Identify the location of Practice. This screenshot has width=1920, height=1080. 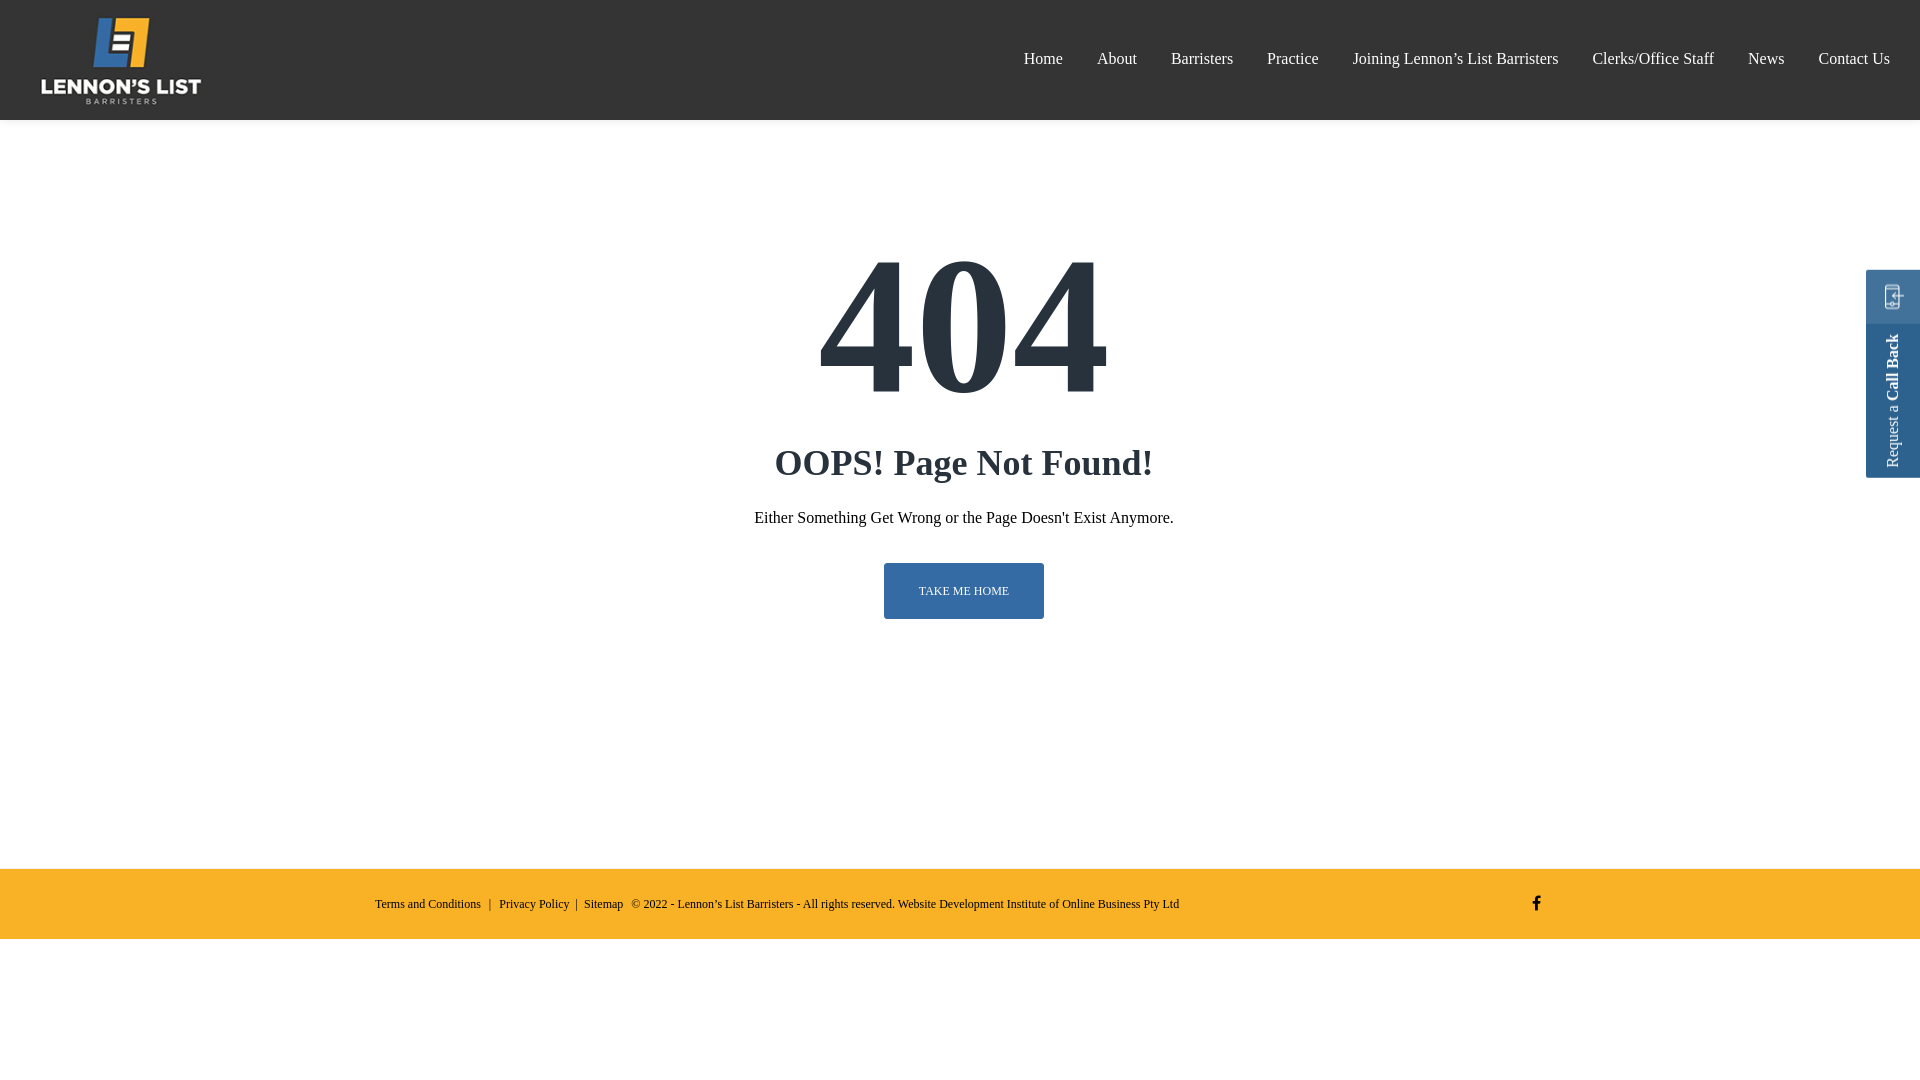
(1293, 60).